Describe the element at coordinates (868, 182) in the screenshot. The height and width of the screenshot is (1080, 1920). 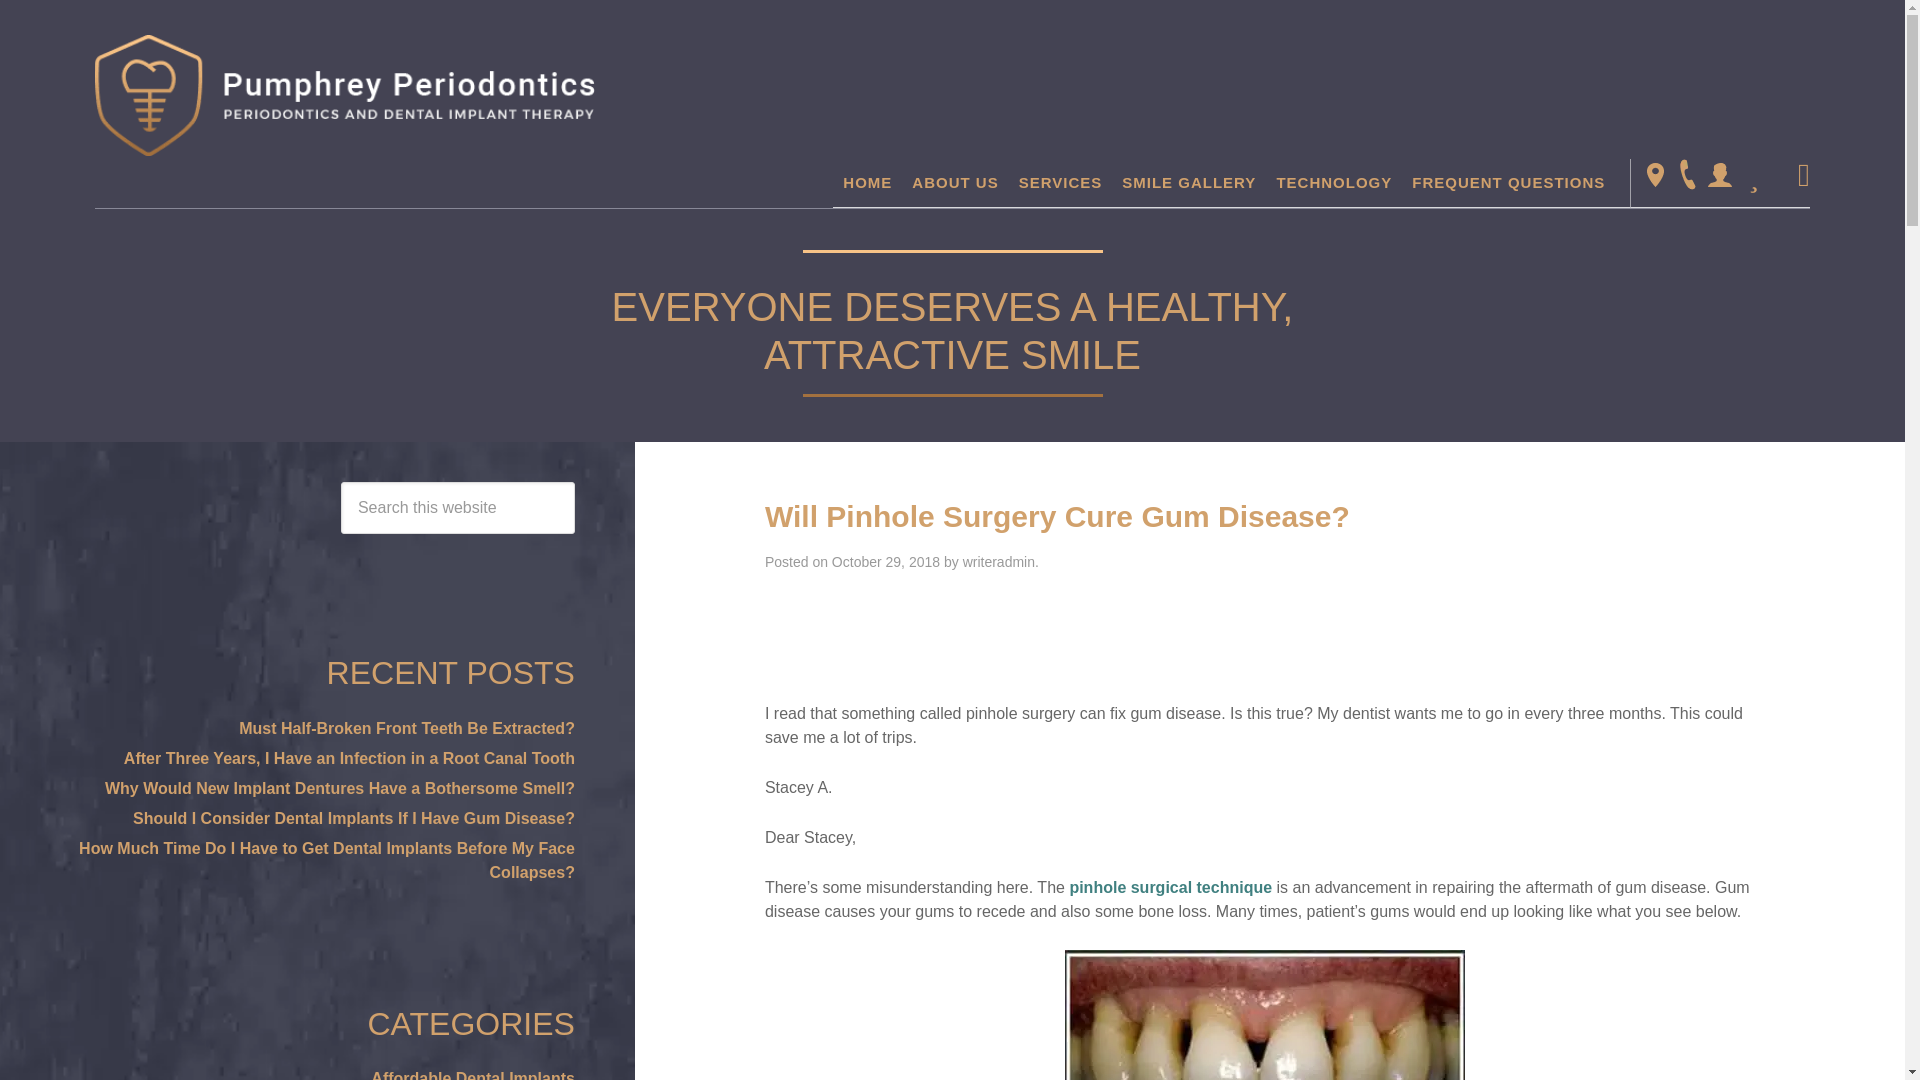
I see `HOME` at that location.